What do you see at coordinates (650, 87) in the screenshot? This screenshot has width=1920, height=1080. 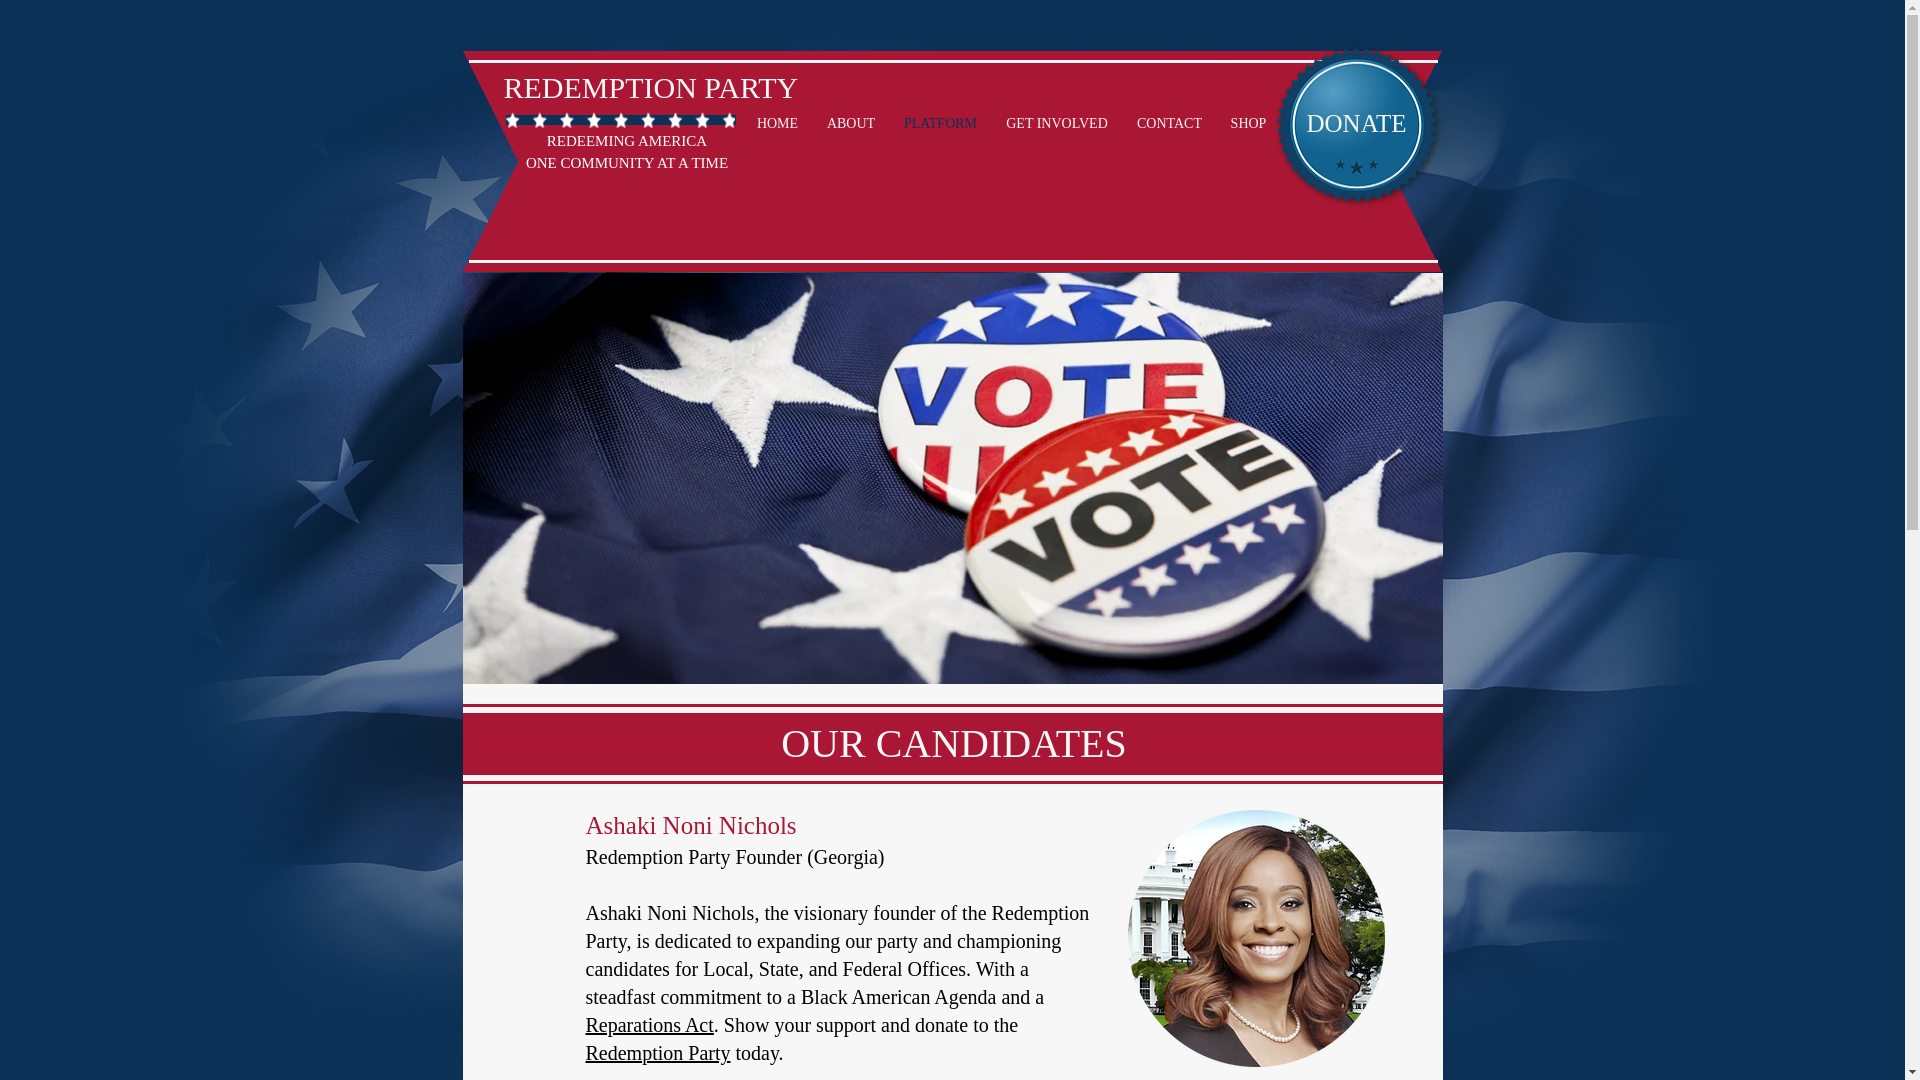 I see `REDEMPTION PARTY` at bounding box center [650, 87].